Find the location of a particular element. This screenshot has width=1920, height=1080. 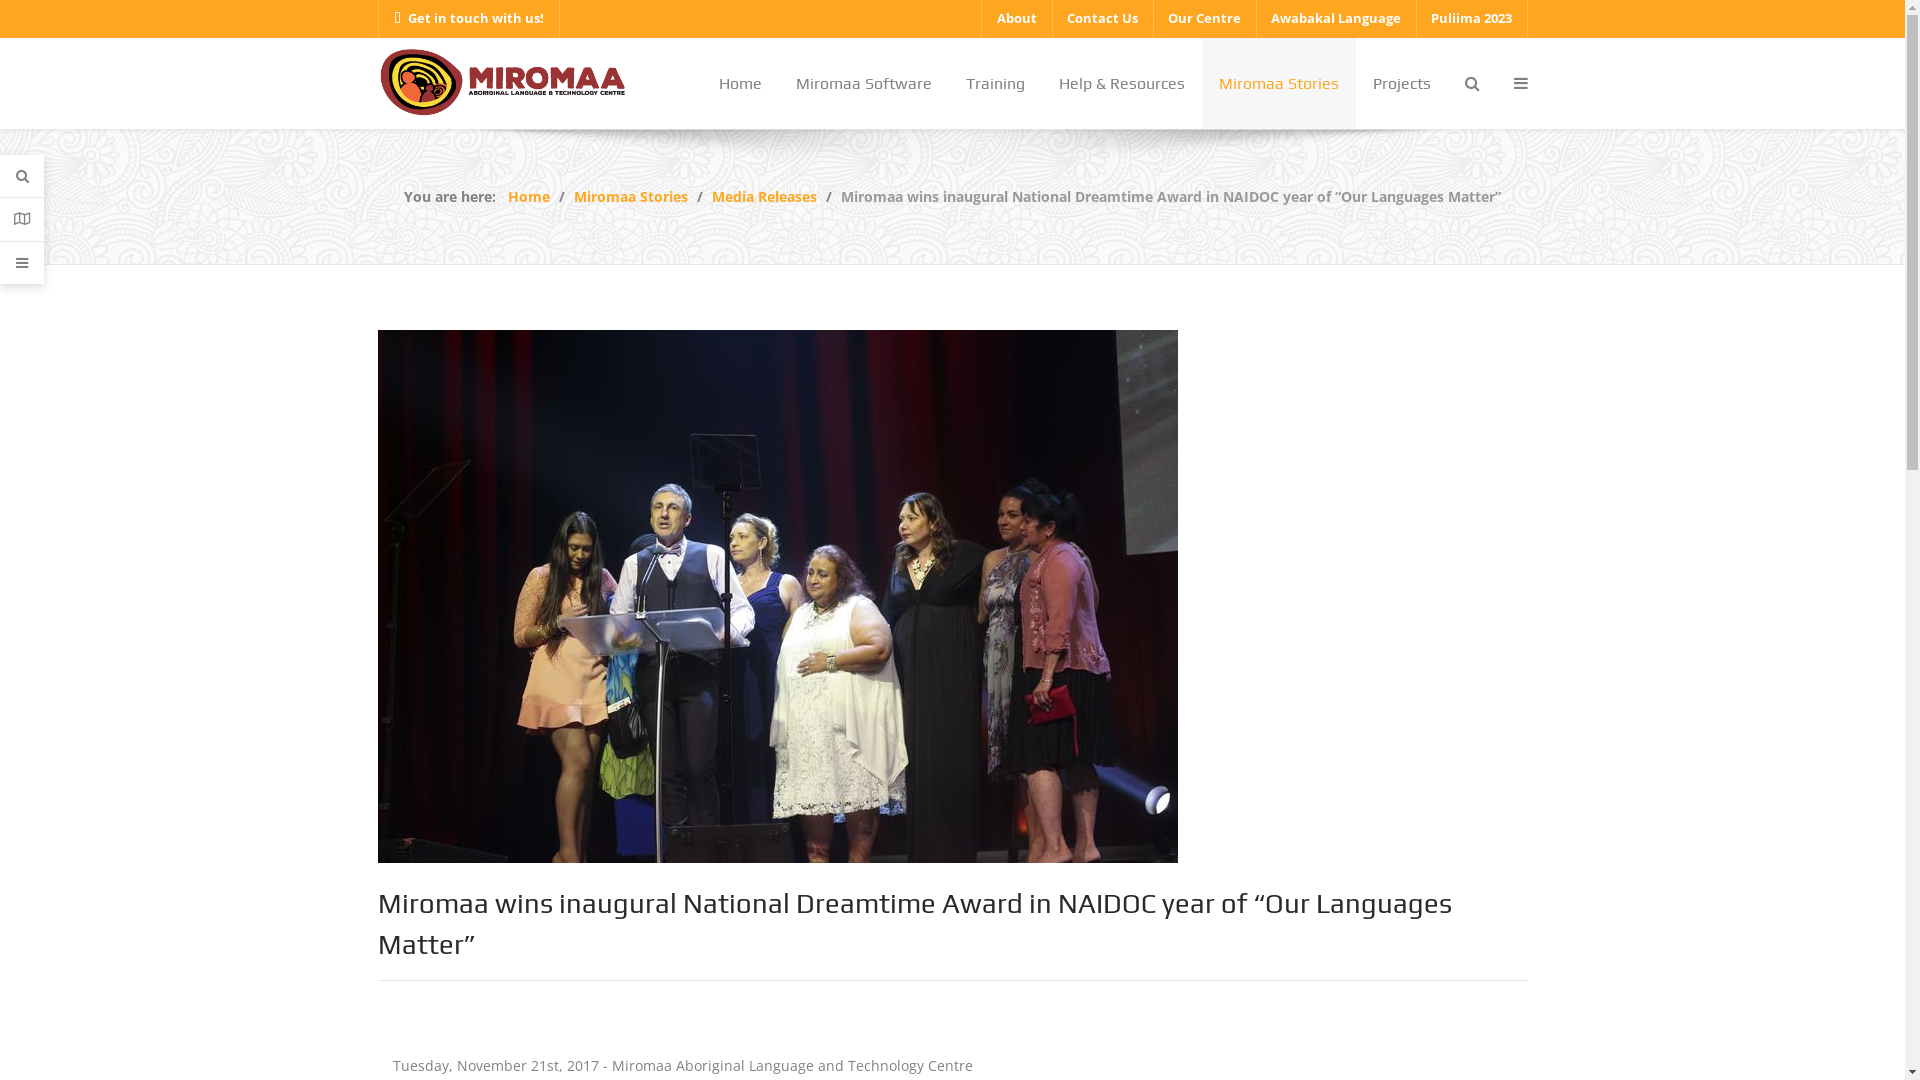

Awabakal Language is located at coordinates (1336, 19).